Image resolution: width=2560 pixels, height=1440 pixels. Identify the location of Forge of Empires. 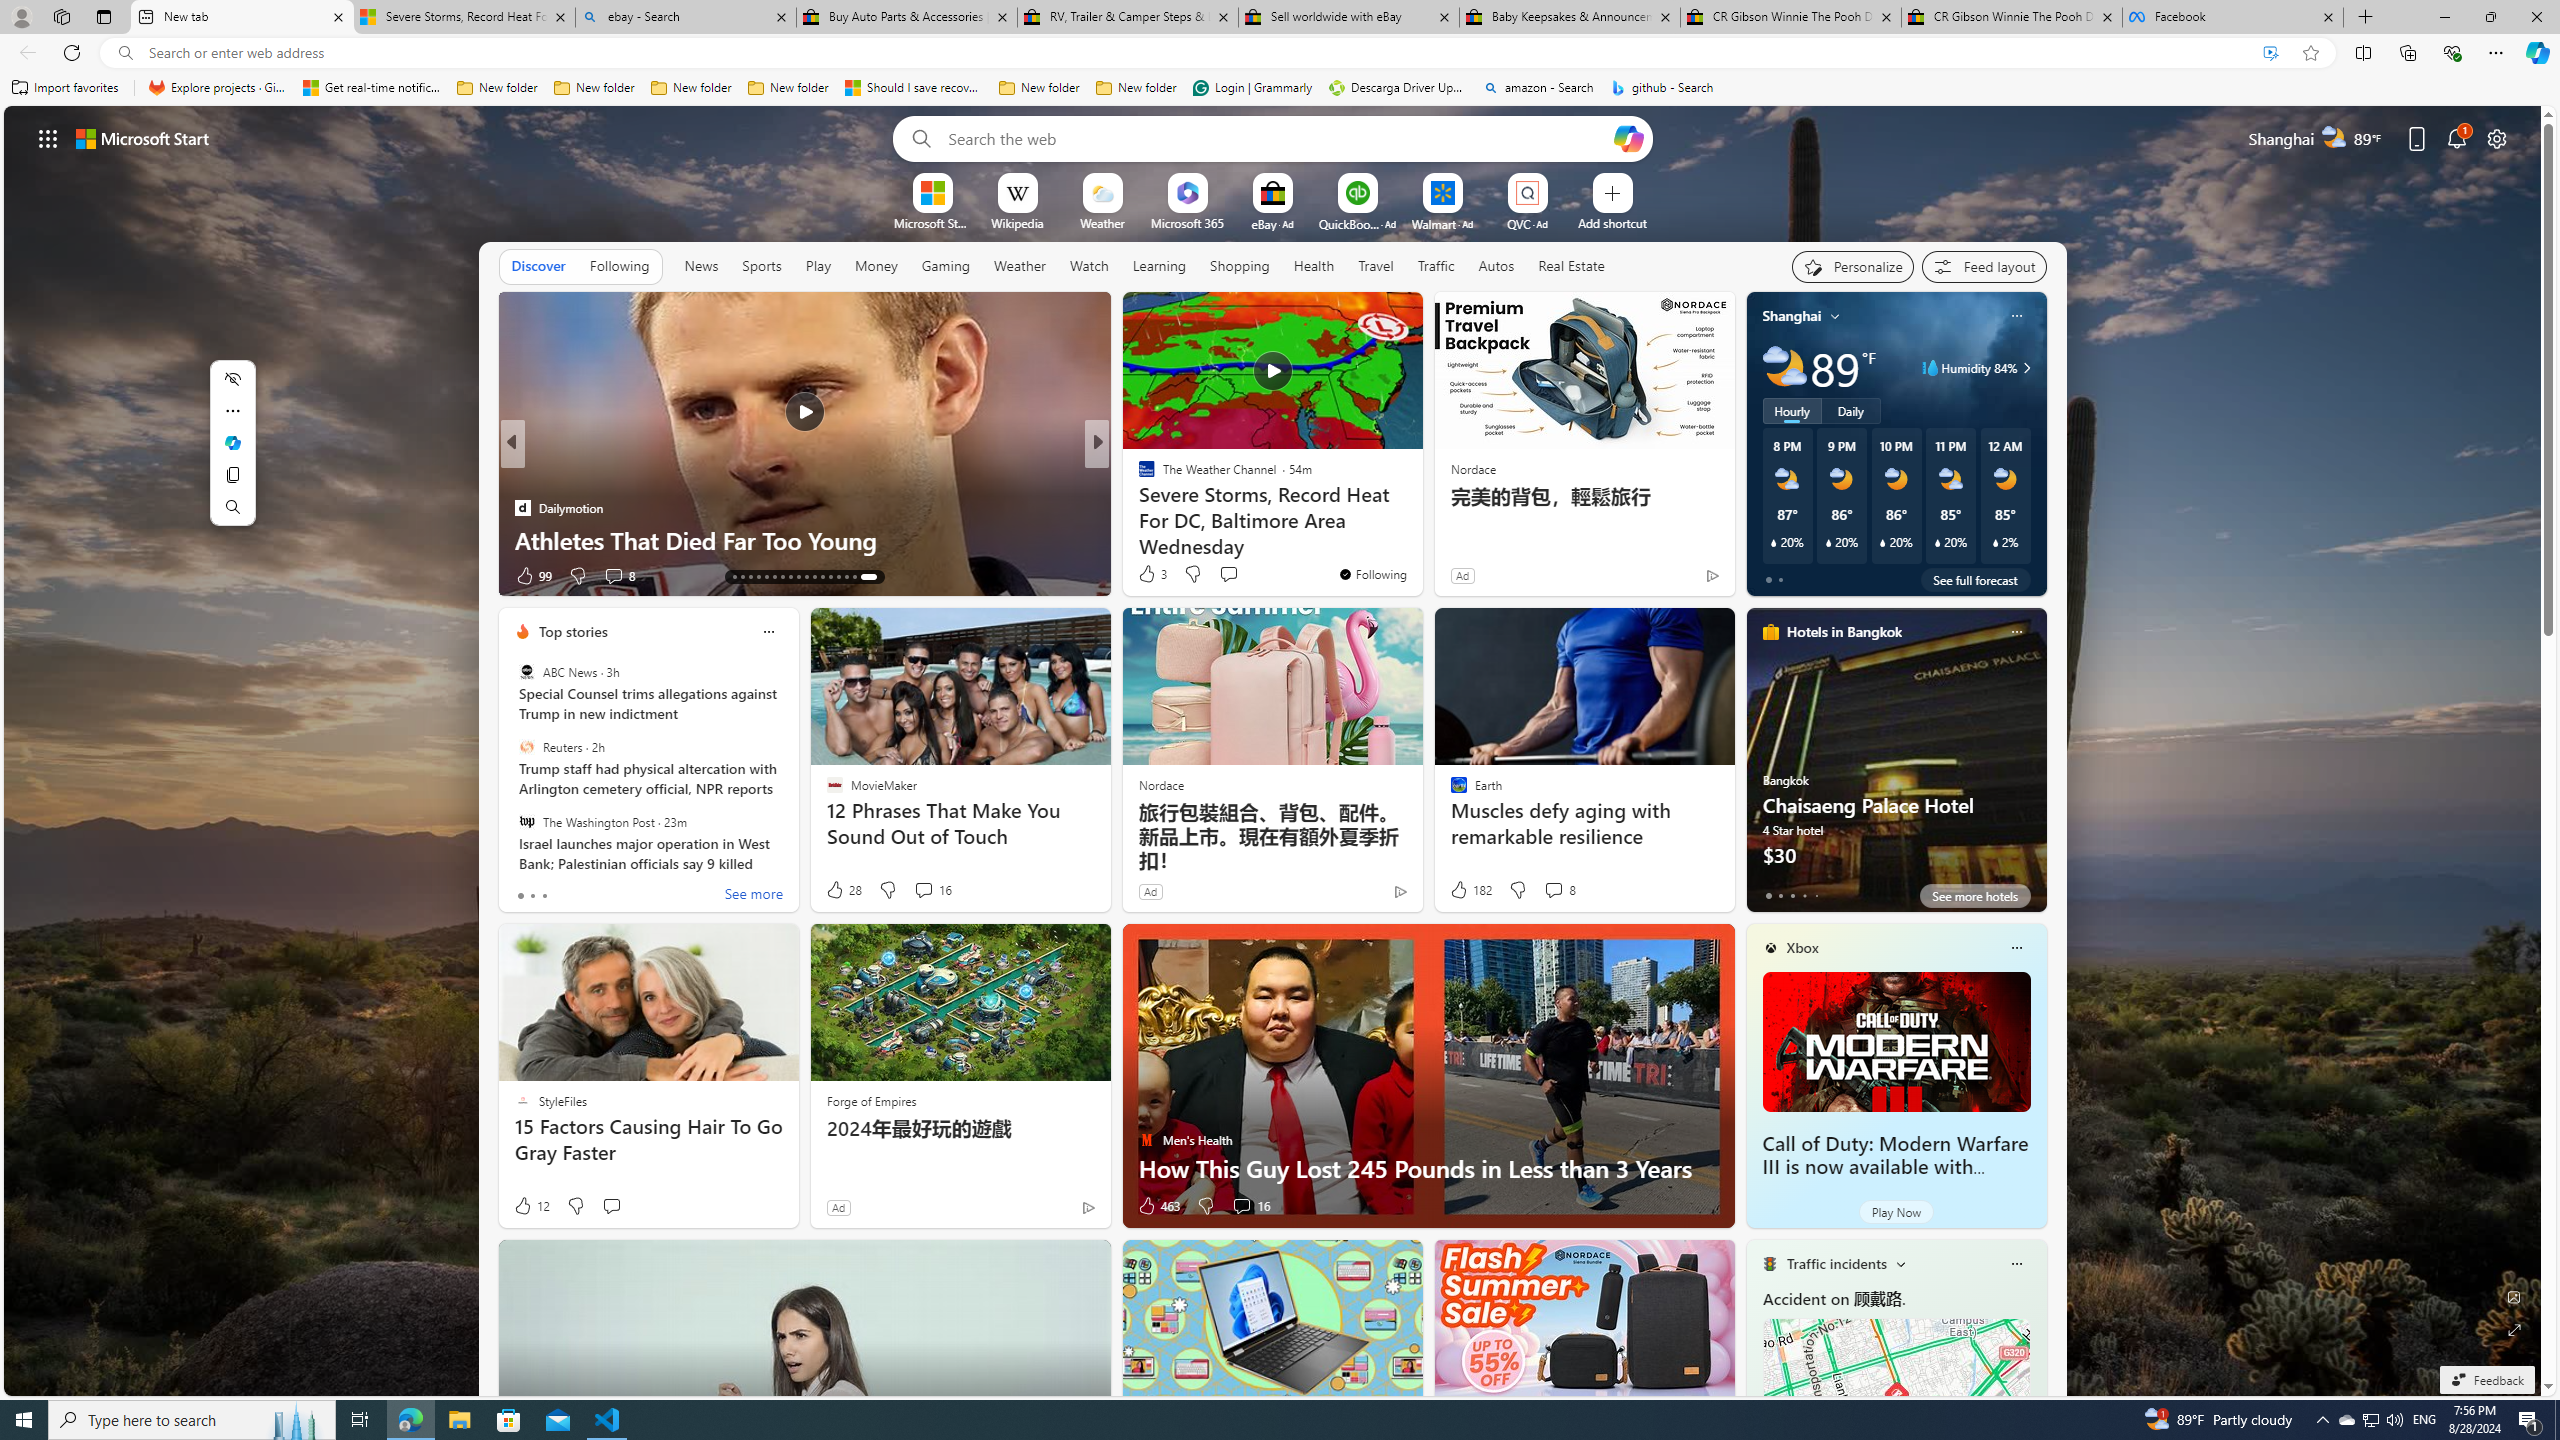
(871, 1100).